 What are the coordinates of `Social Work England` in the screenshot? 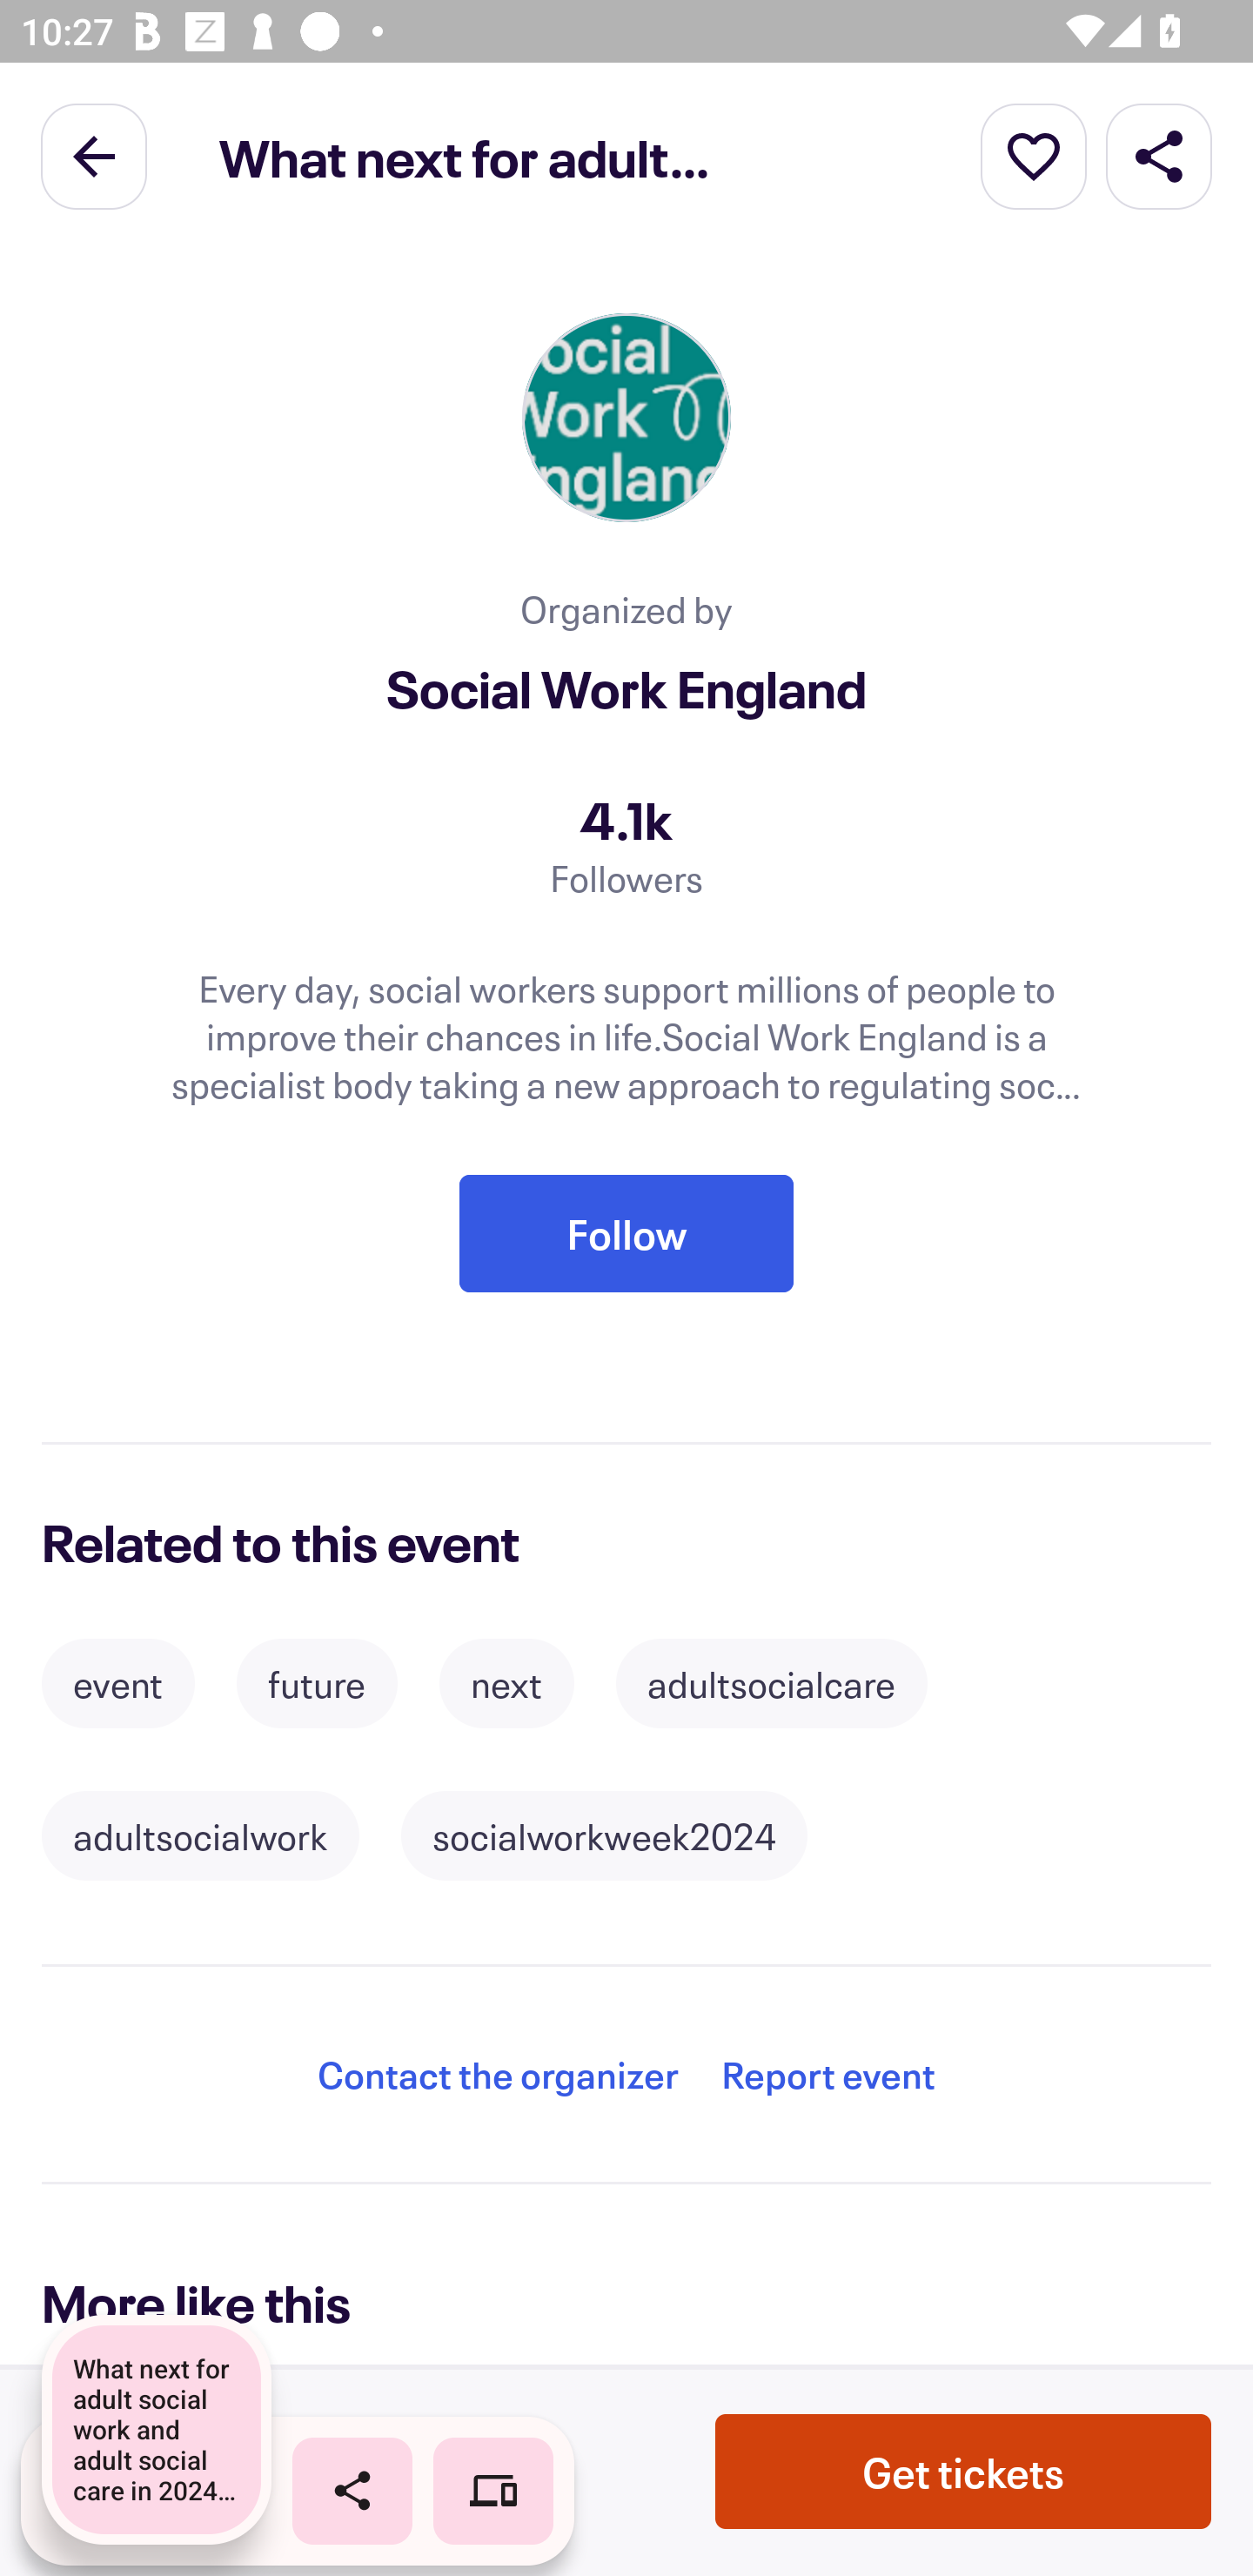 It's located at (626, 689).